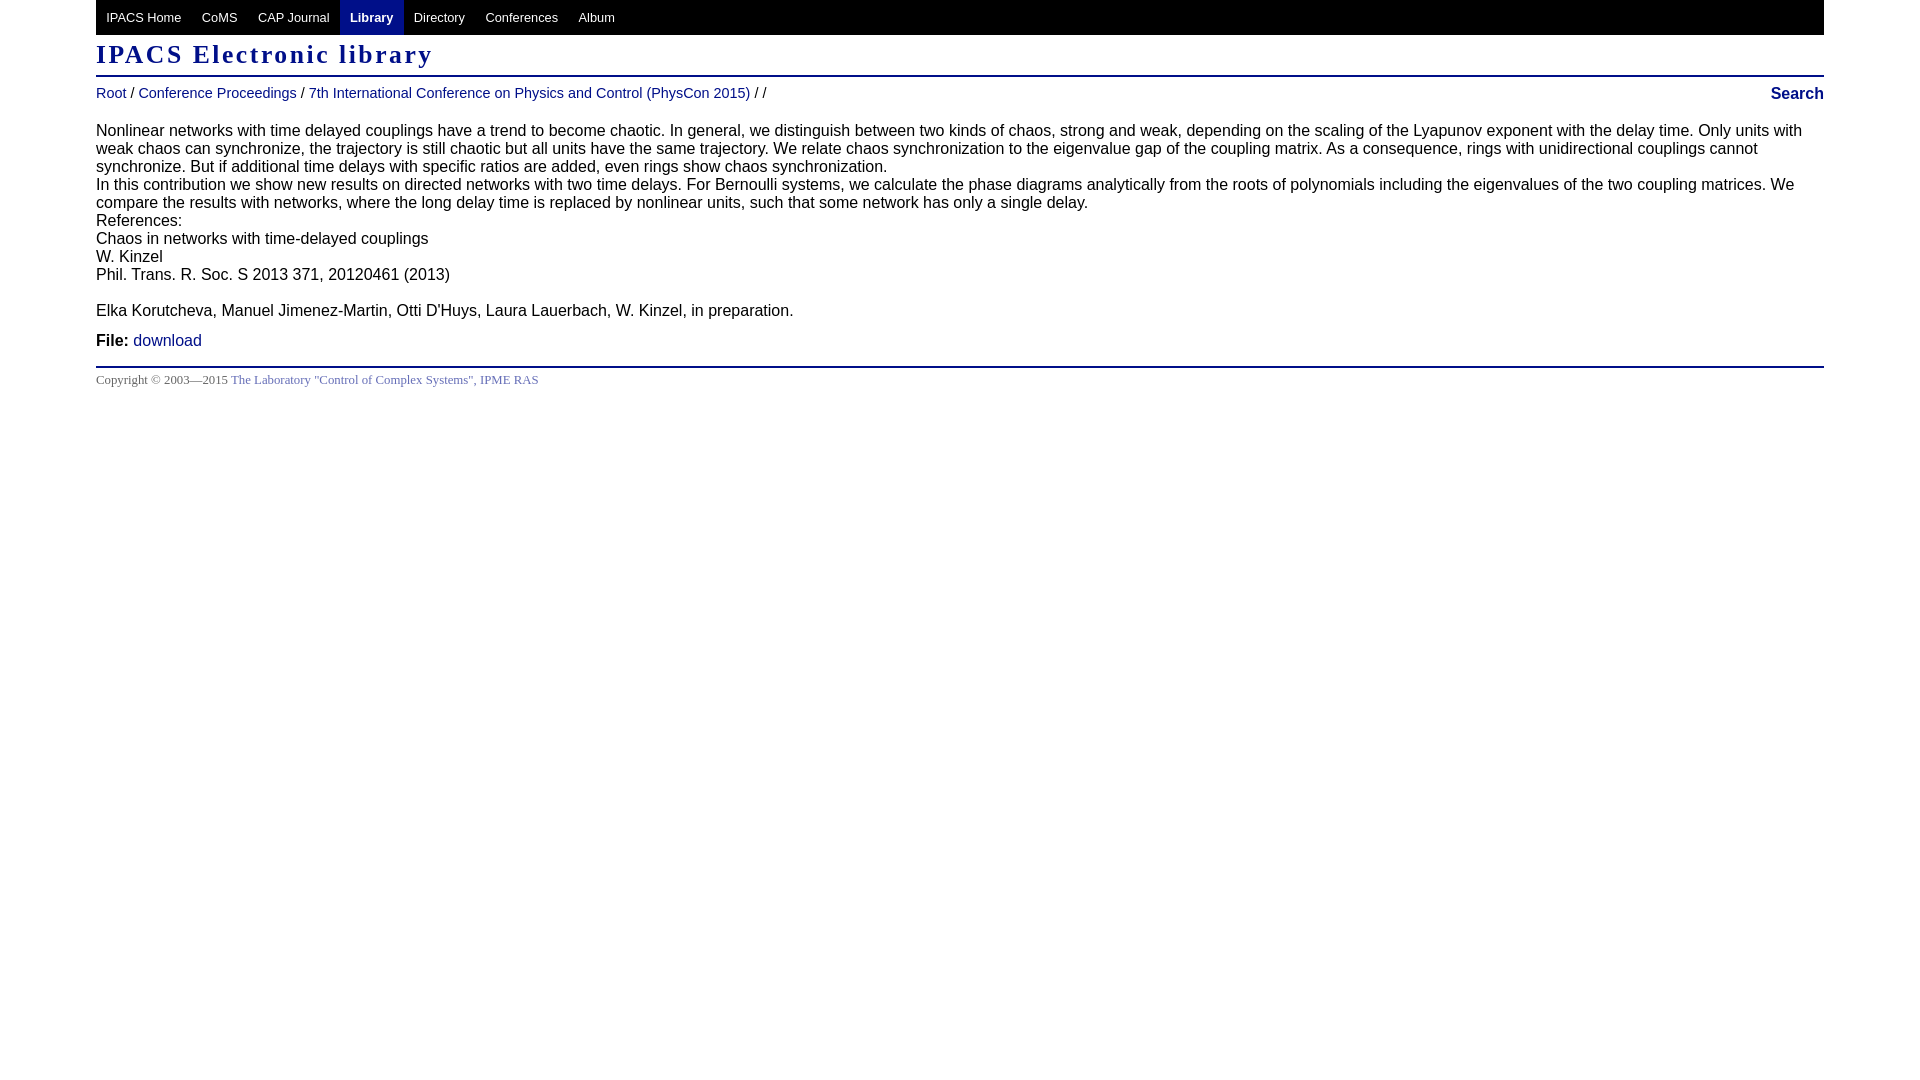 The height and width of the screenshot is (1080, 1920). Describe the element at coordinates (144, 17) in the screenshot. I see `IPACS Home` at that location.